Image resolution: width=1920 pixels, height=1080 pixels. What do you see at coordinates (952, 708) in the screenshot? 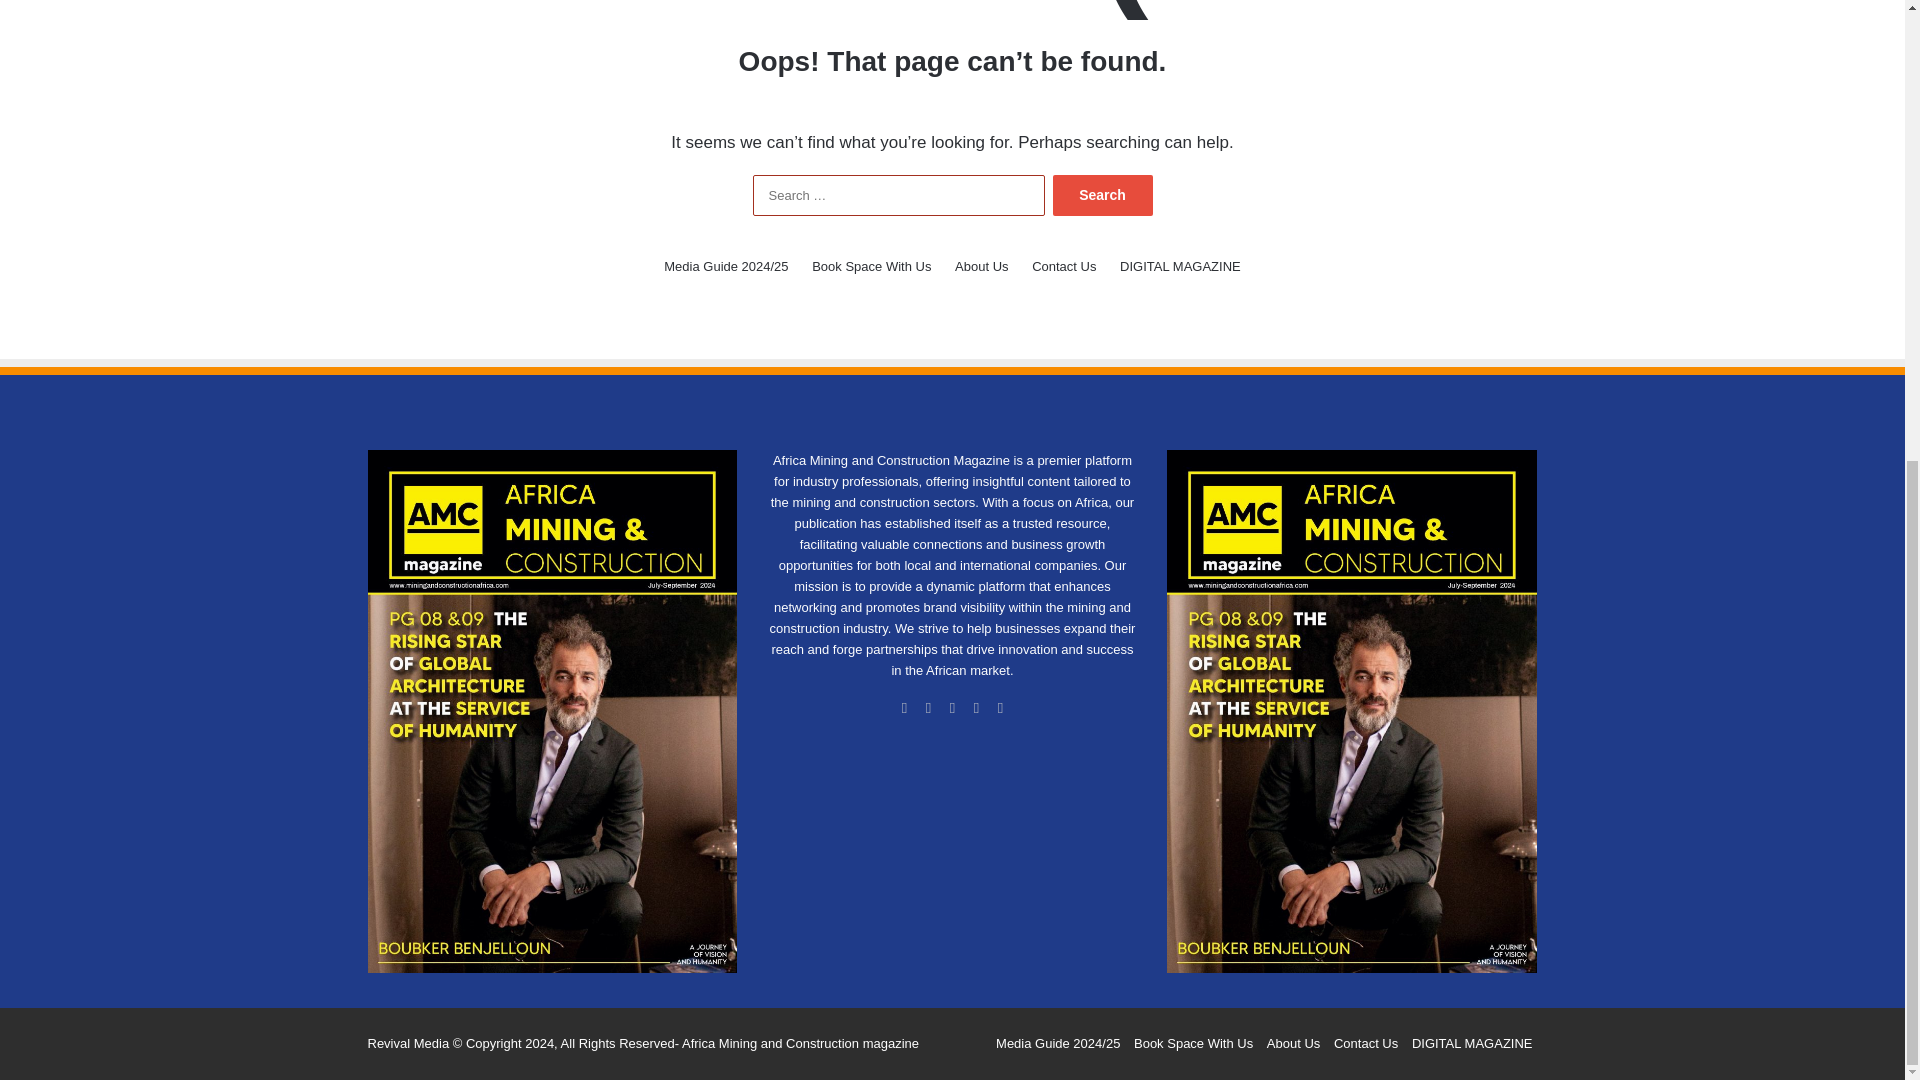
I see `LinkedIn` at bounding box center [952, 708].